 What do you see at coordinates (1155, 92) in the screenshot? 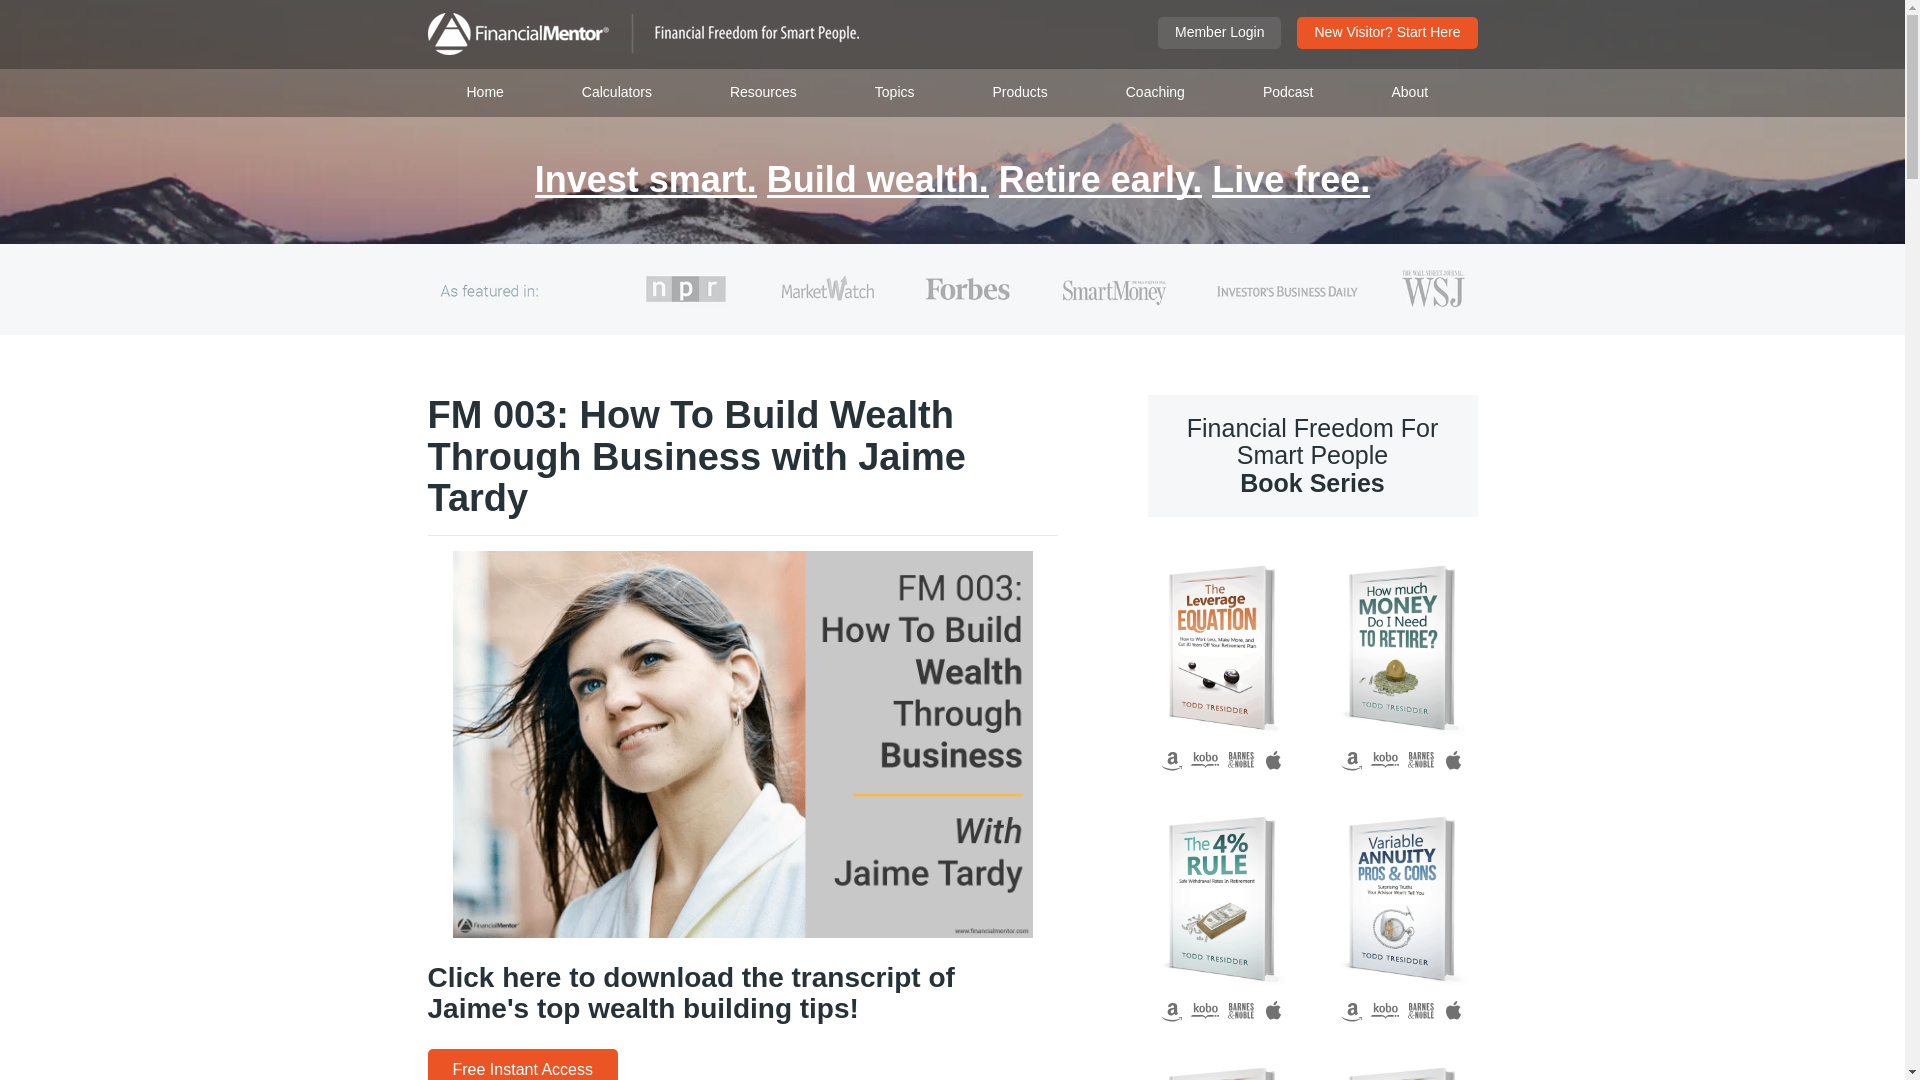
I see `Coaching` at bounding box center [1155, 92].